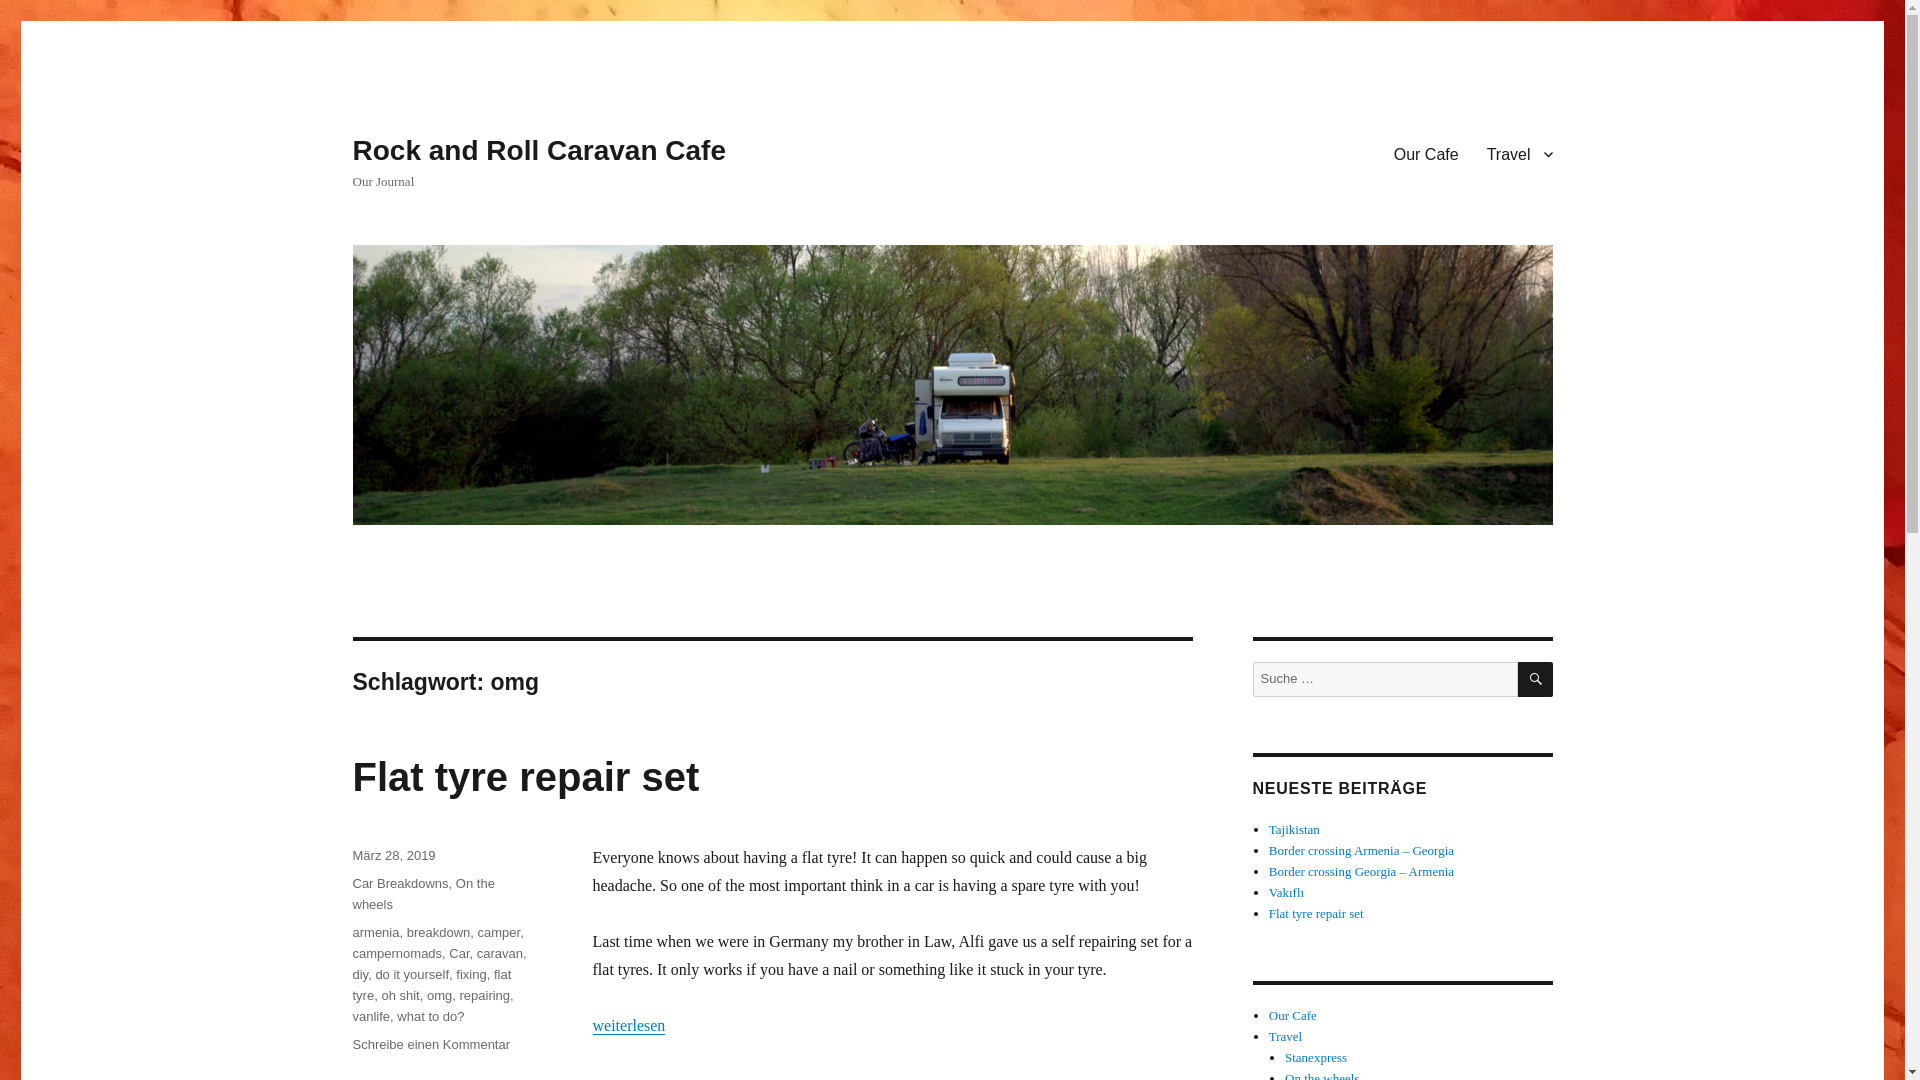  I want to click on camper, so click(499, 932).